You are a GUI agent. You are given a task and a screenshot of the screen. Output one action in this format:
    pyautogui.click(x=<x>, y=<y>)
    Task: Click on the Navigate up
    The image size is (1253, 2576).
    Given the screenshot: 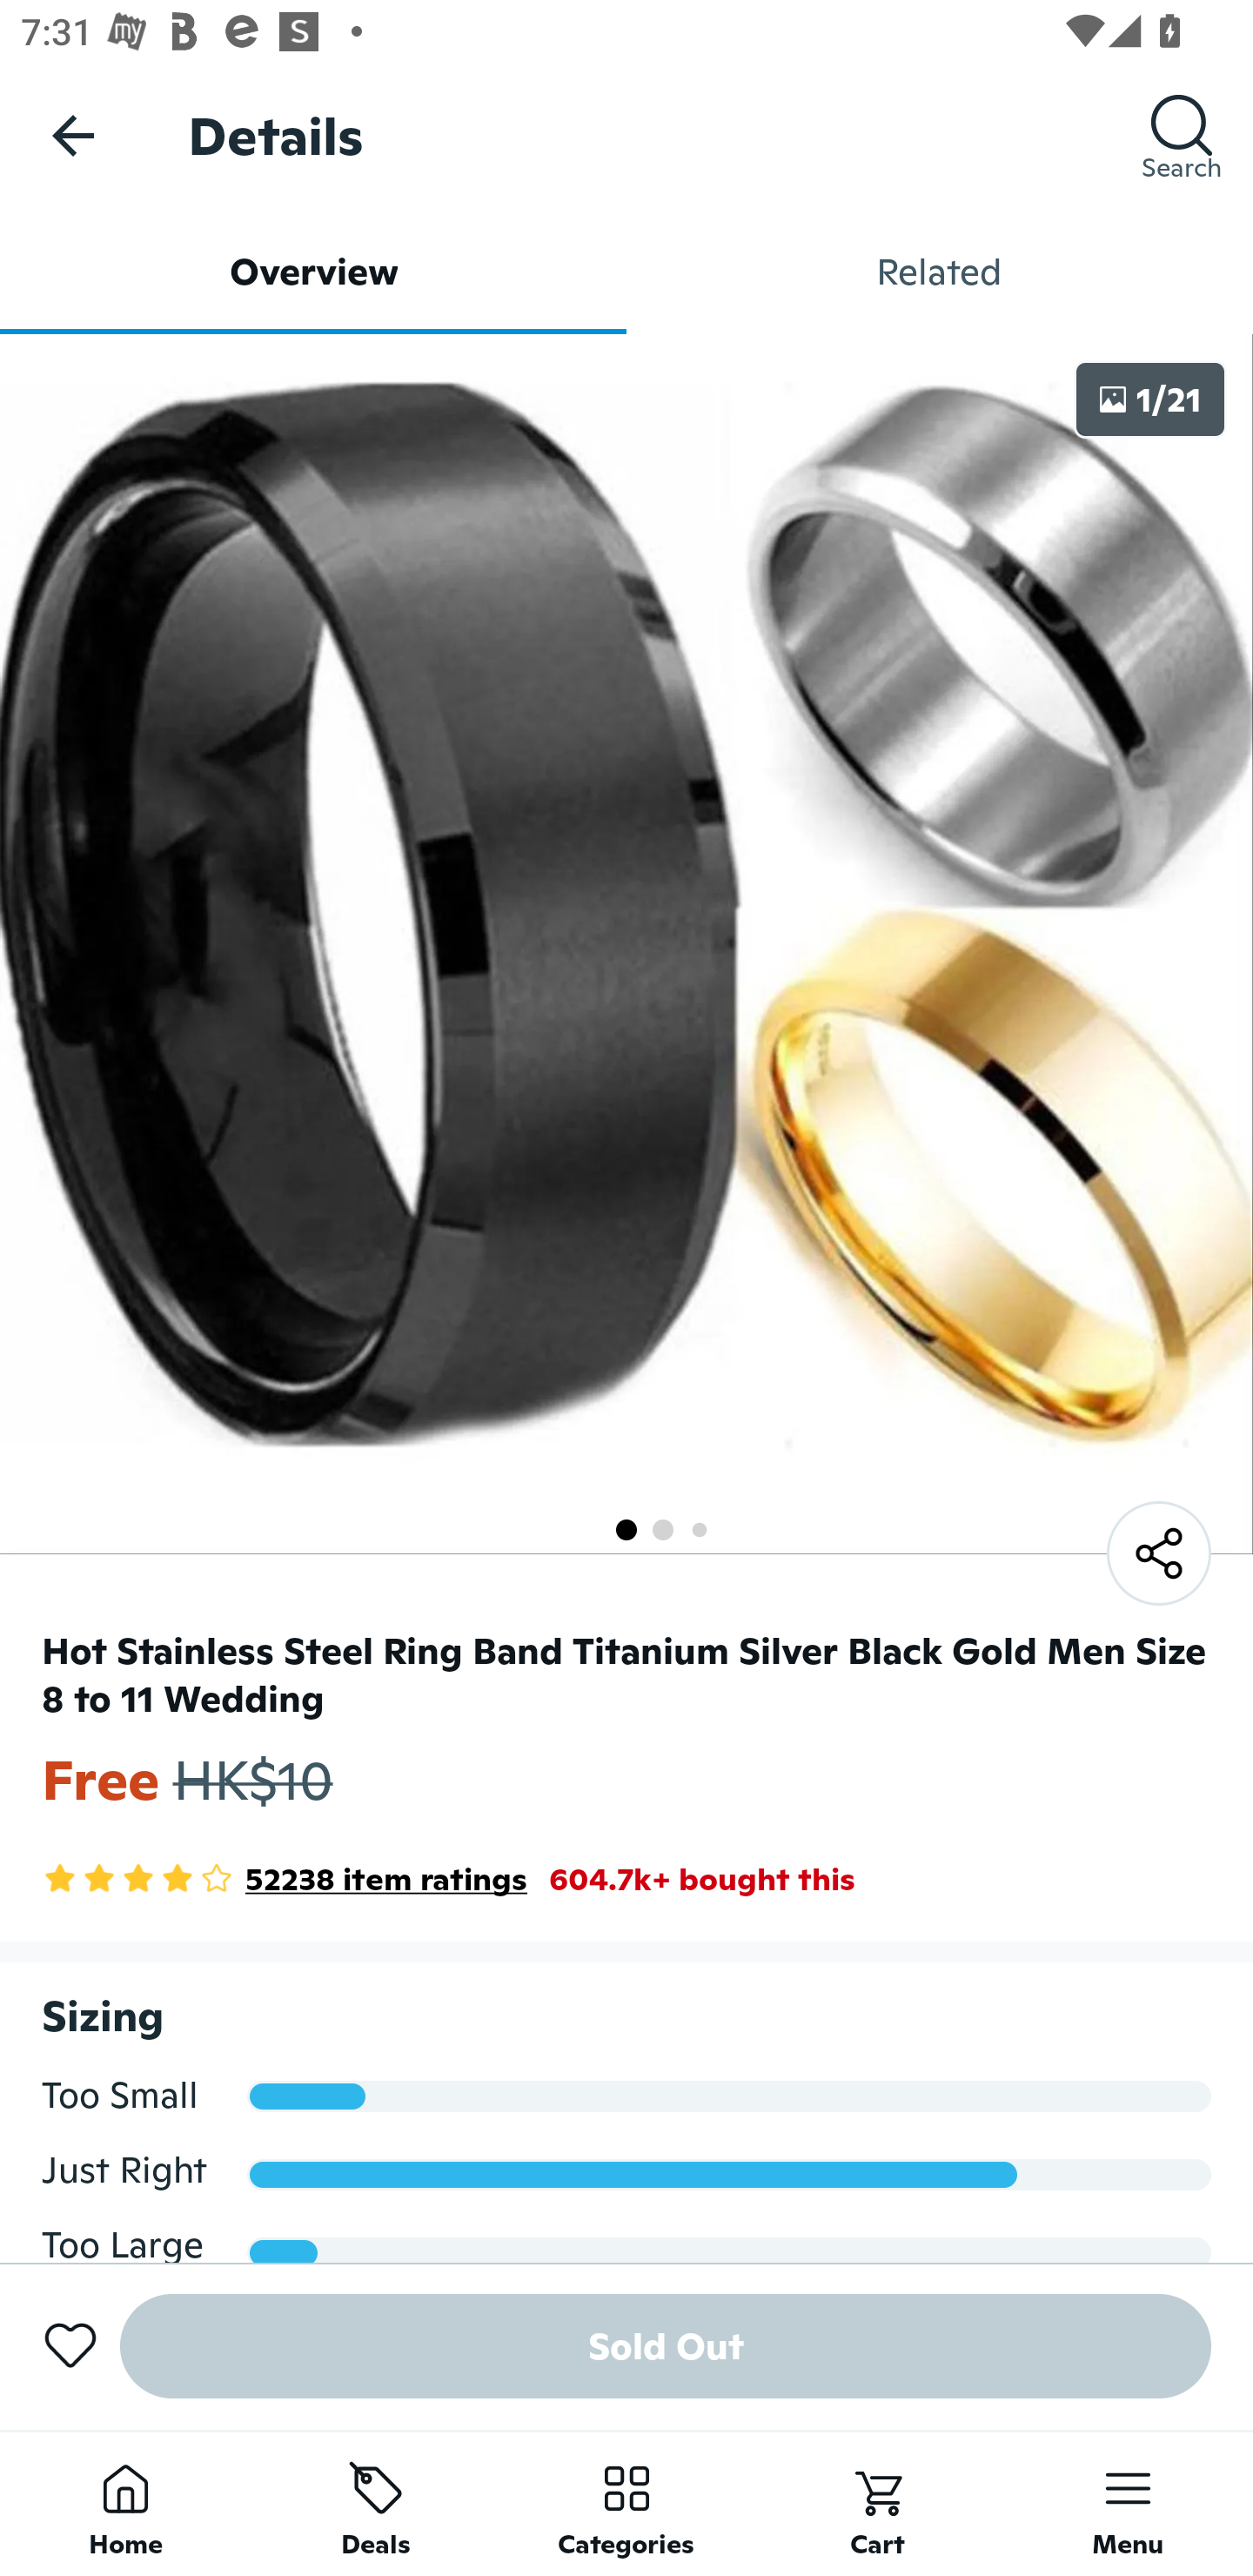 What is the action you would take?
    pyautogui.click(x=73, y=135)
    